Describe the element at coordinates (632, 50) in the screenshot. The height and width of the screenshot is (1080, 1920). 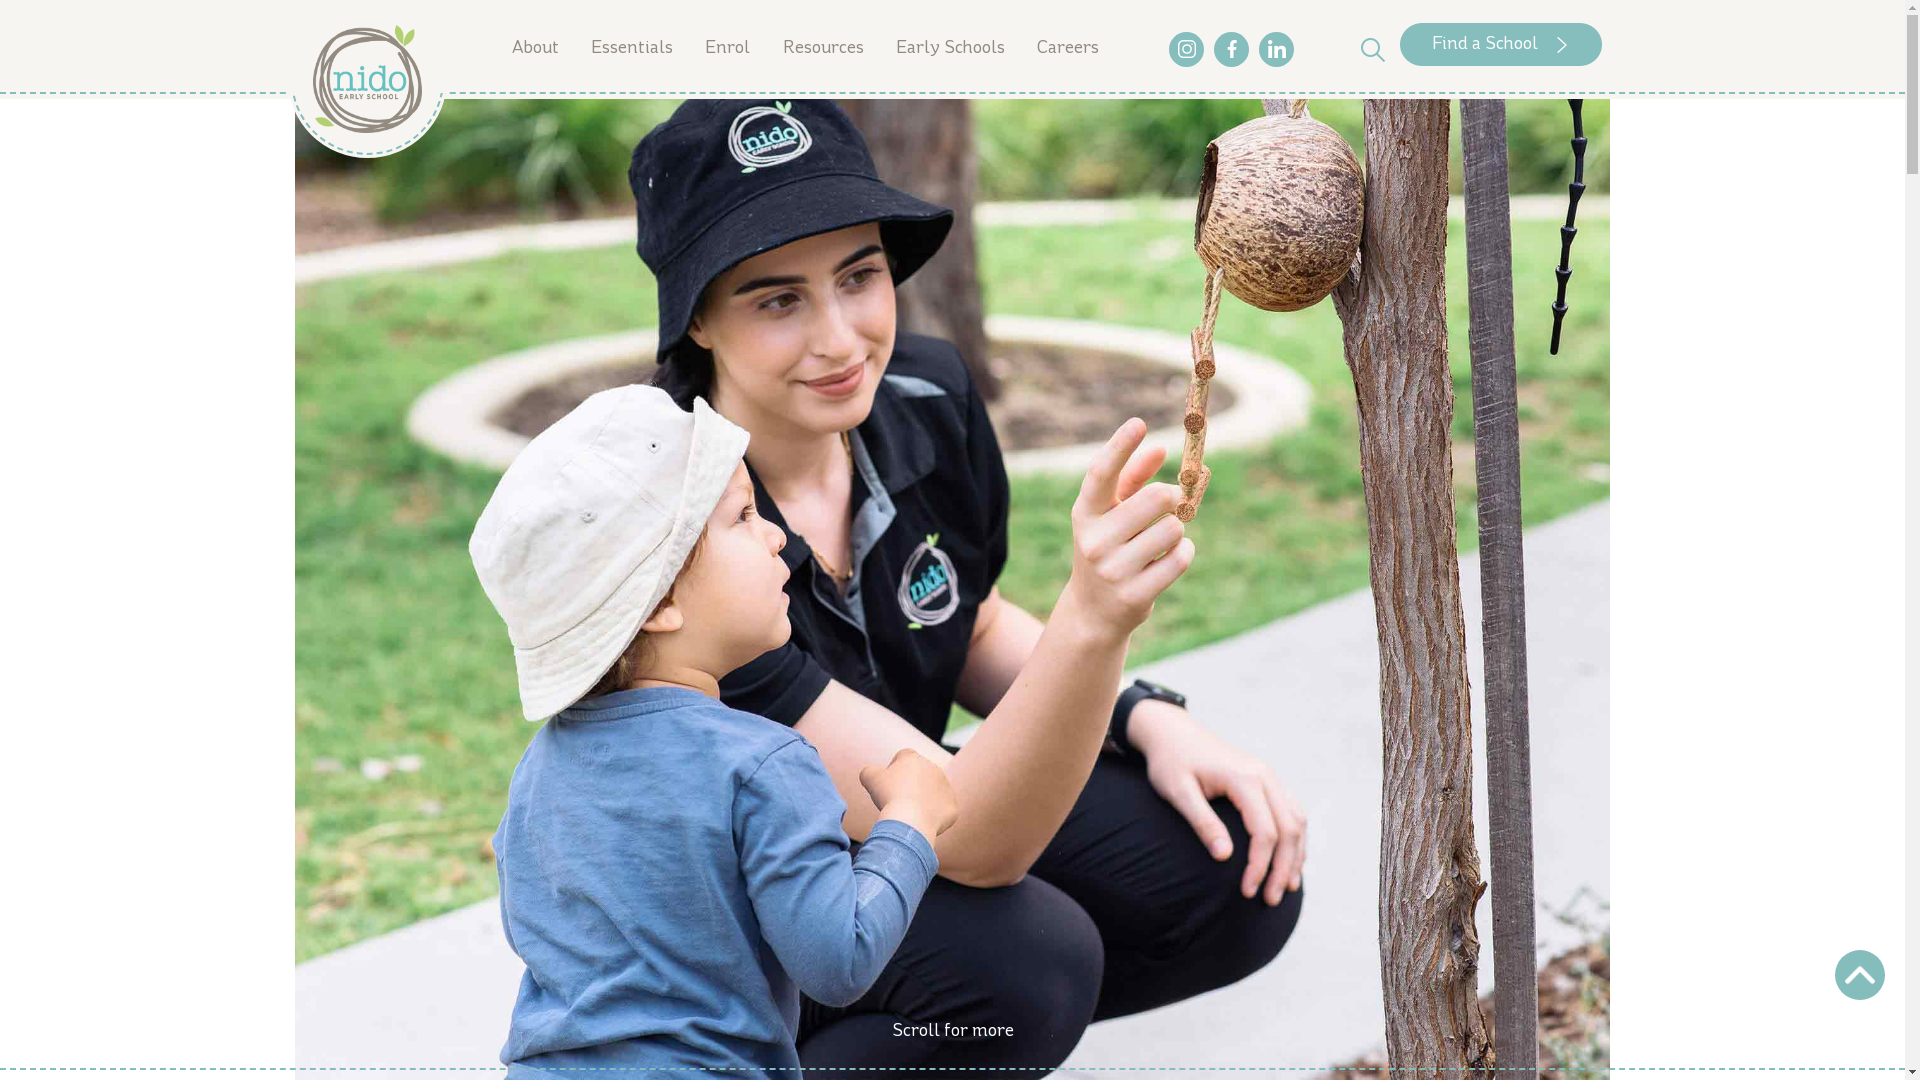
I see `Essentials` at that location.